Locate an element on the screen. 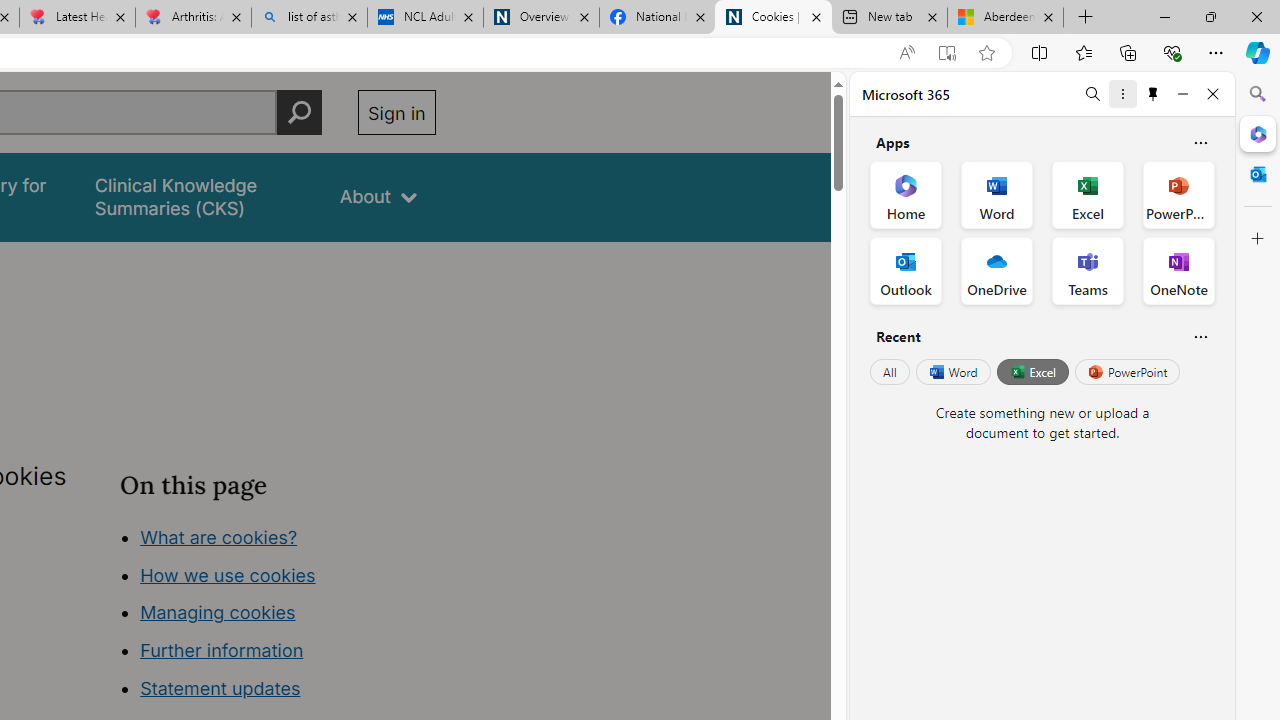  Teams Office App is located at coordinates (1088, 270).